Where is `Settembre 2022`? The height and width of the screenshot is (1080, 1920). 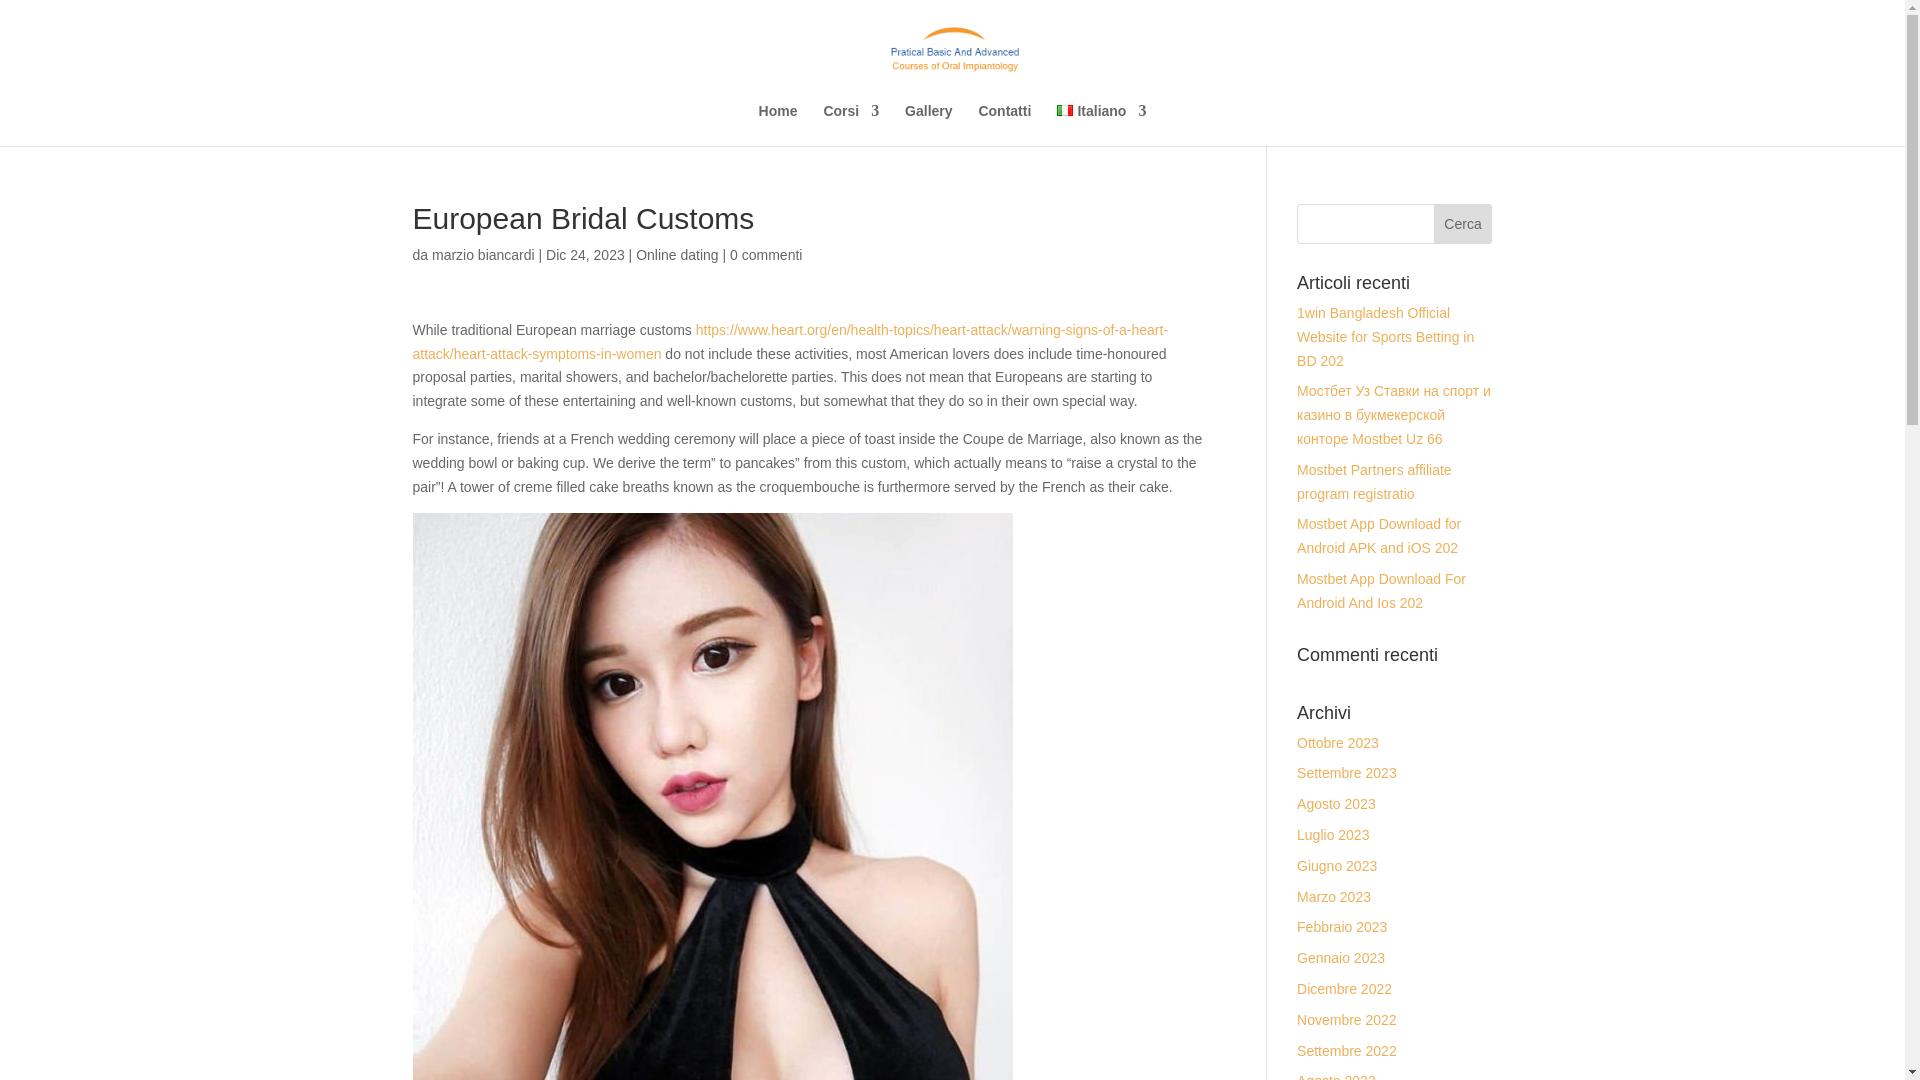 Settembre 2022 is located at coordinates (1347, 1051).